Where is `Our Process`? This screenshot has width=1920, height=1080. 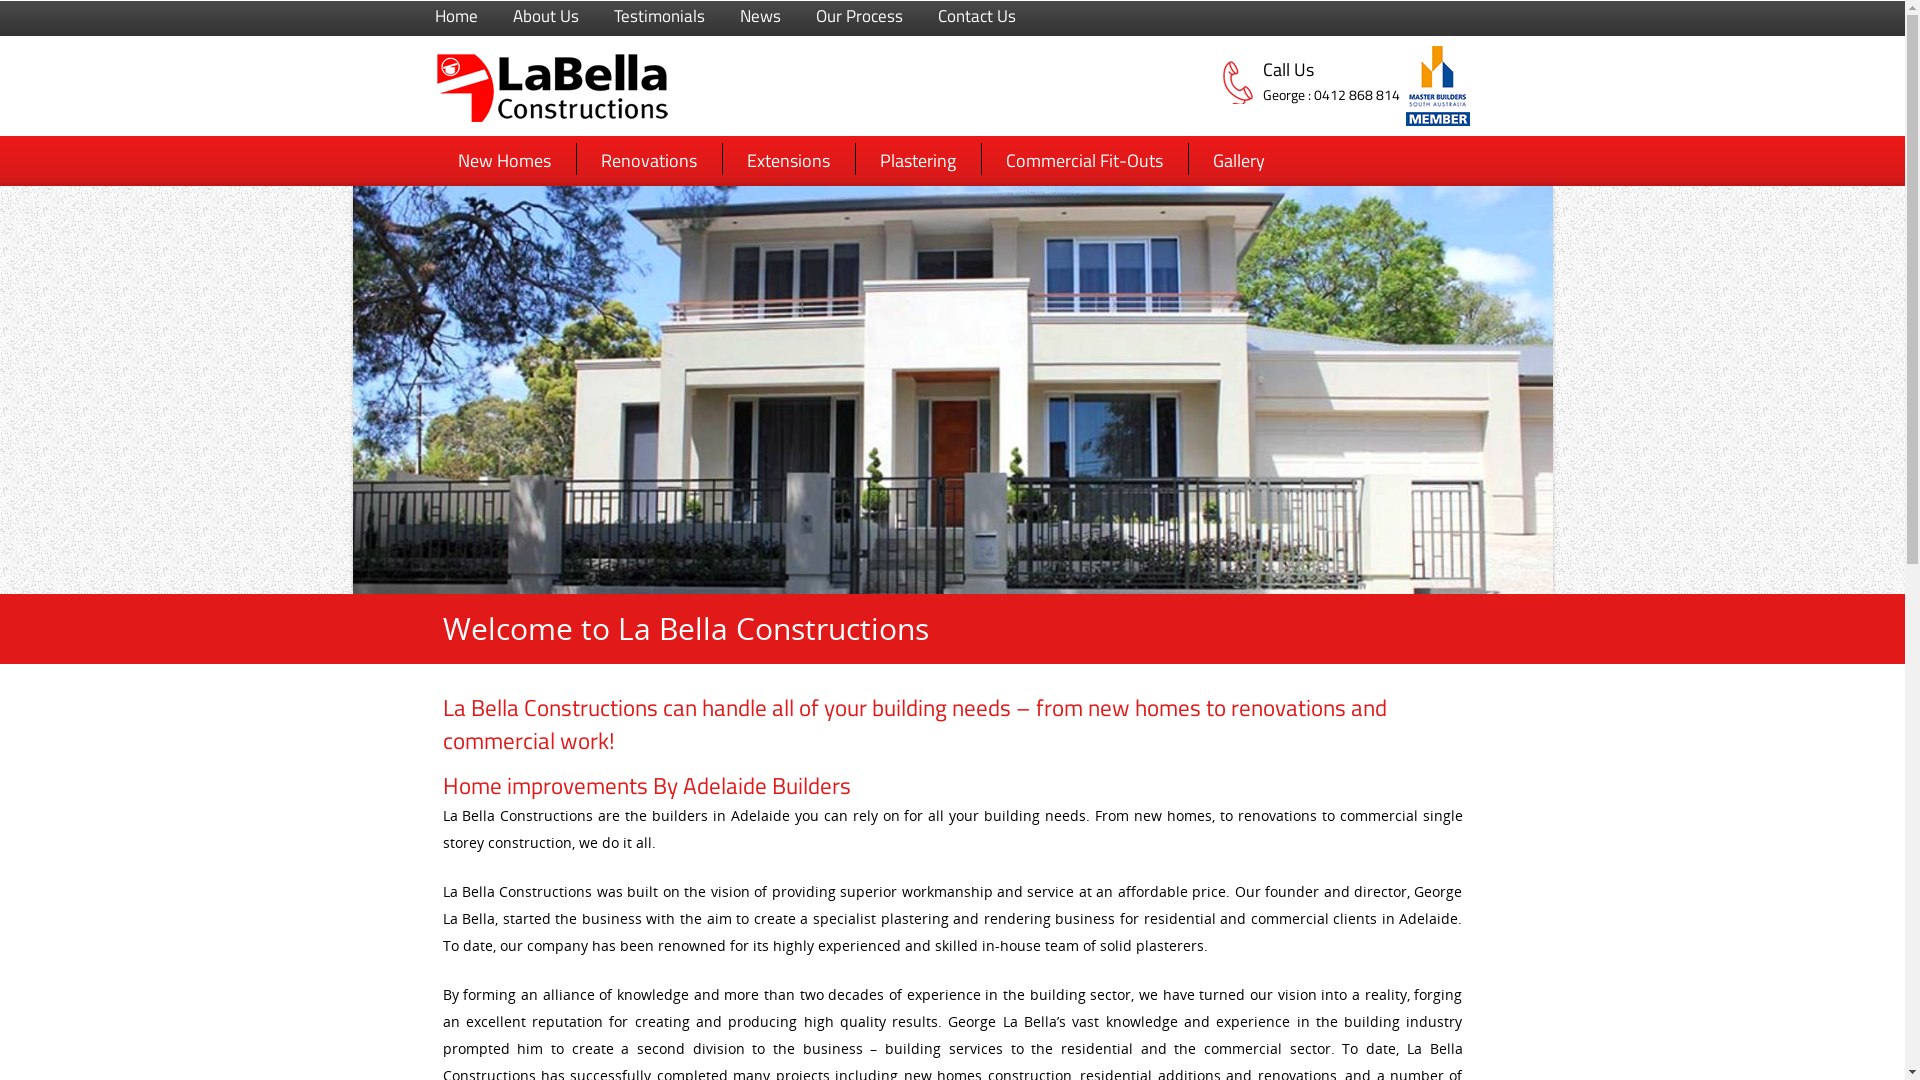
Our Process is located at coordinates (860, 16).